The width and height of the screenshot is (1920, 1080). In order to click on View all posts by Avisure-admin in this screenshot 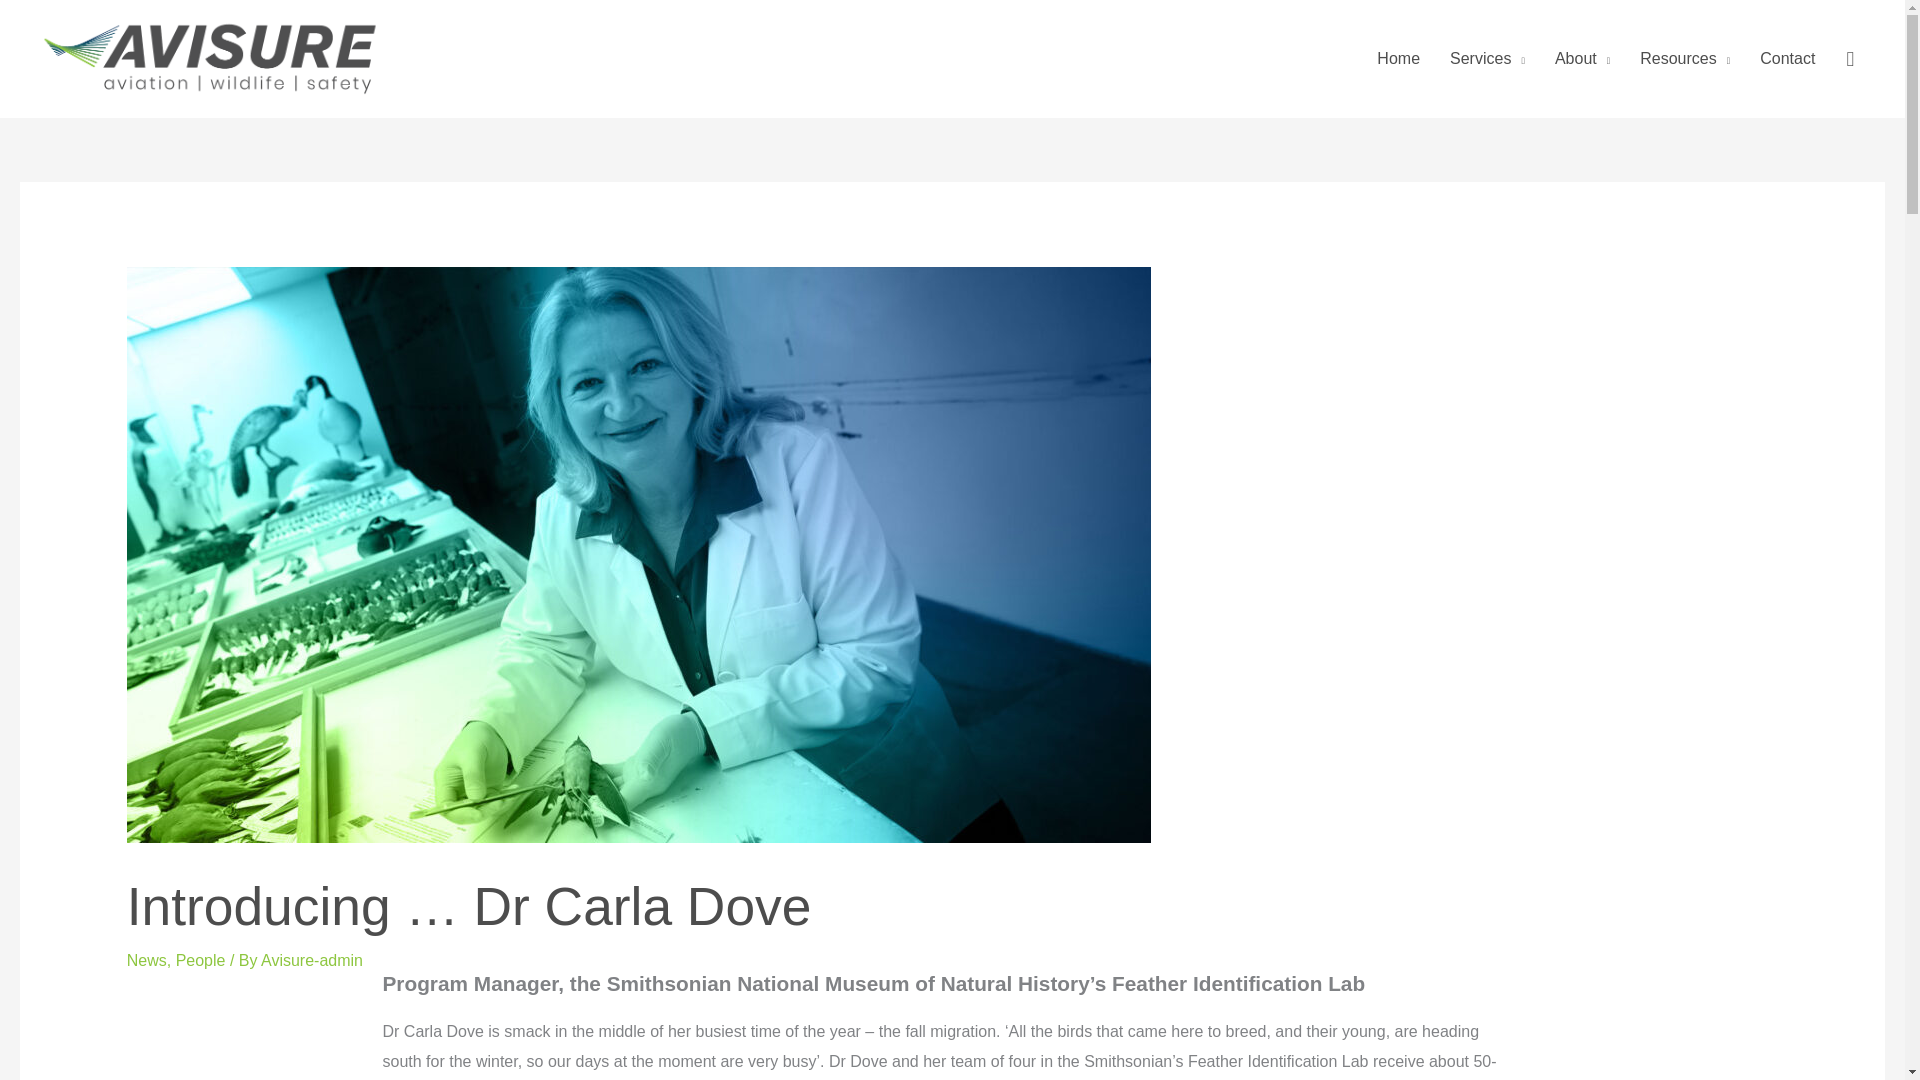, I will do `click(312, 960)`.